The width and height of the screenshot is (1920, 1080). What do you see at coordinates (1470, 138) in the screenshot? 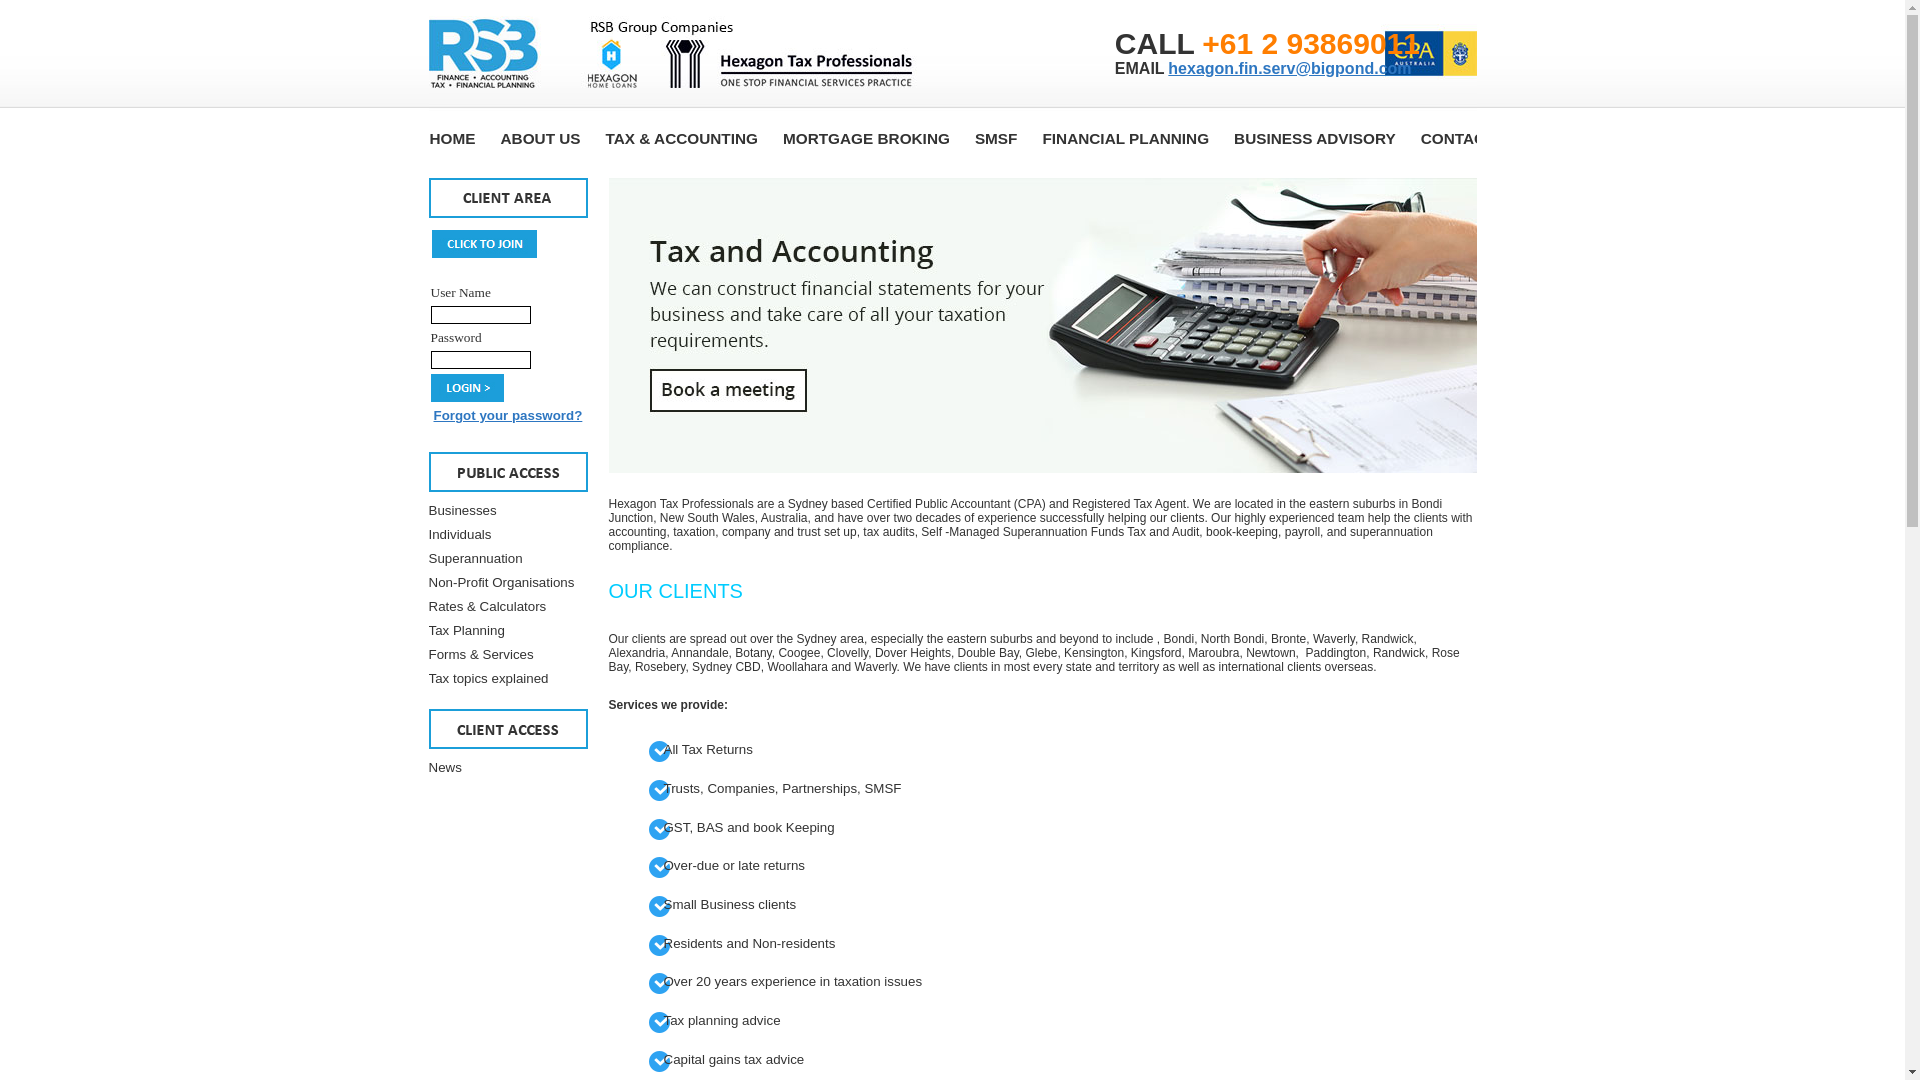
I see `CONTACT US` at bounding box center [1470, 138].